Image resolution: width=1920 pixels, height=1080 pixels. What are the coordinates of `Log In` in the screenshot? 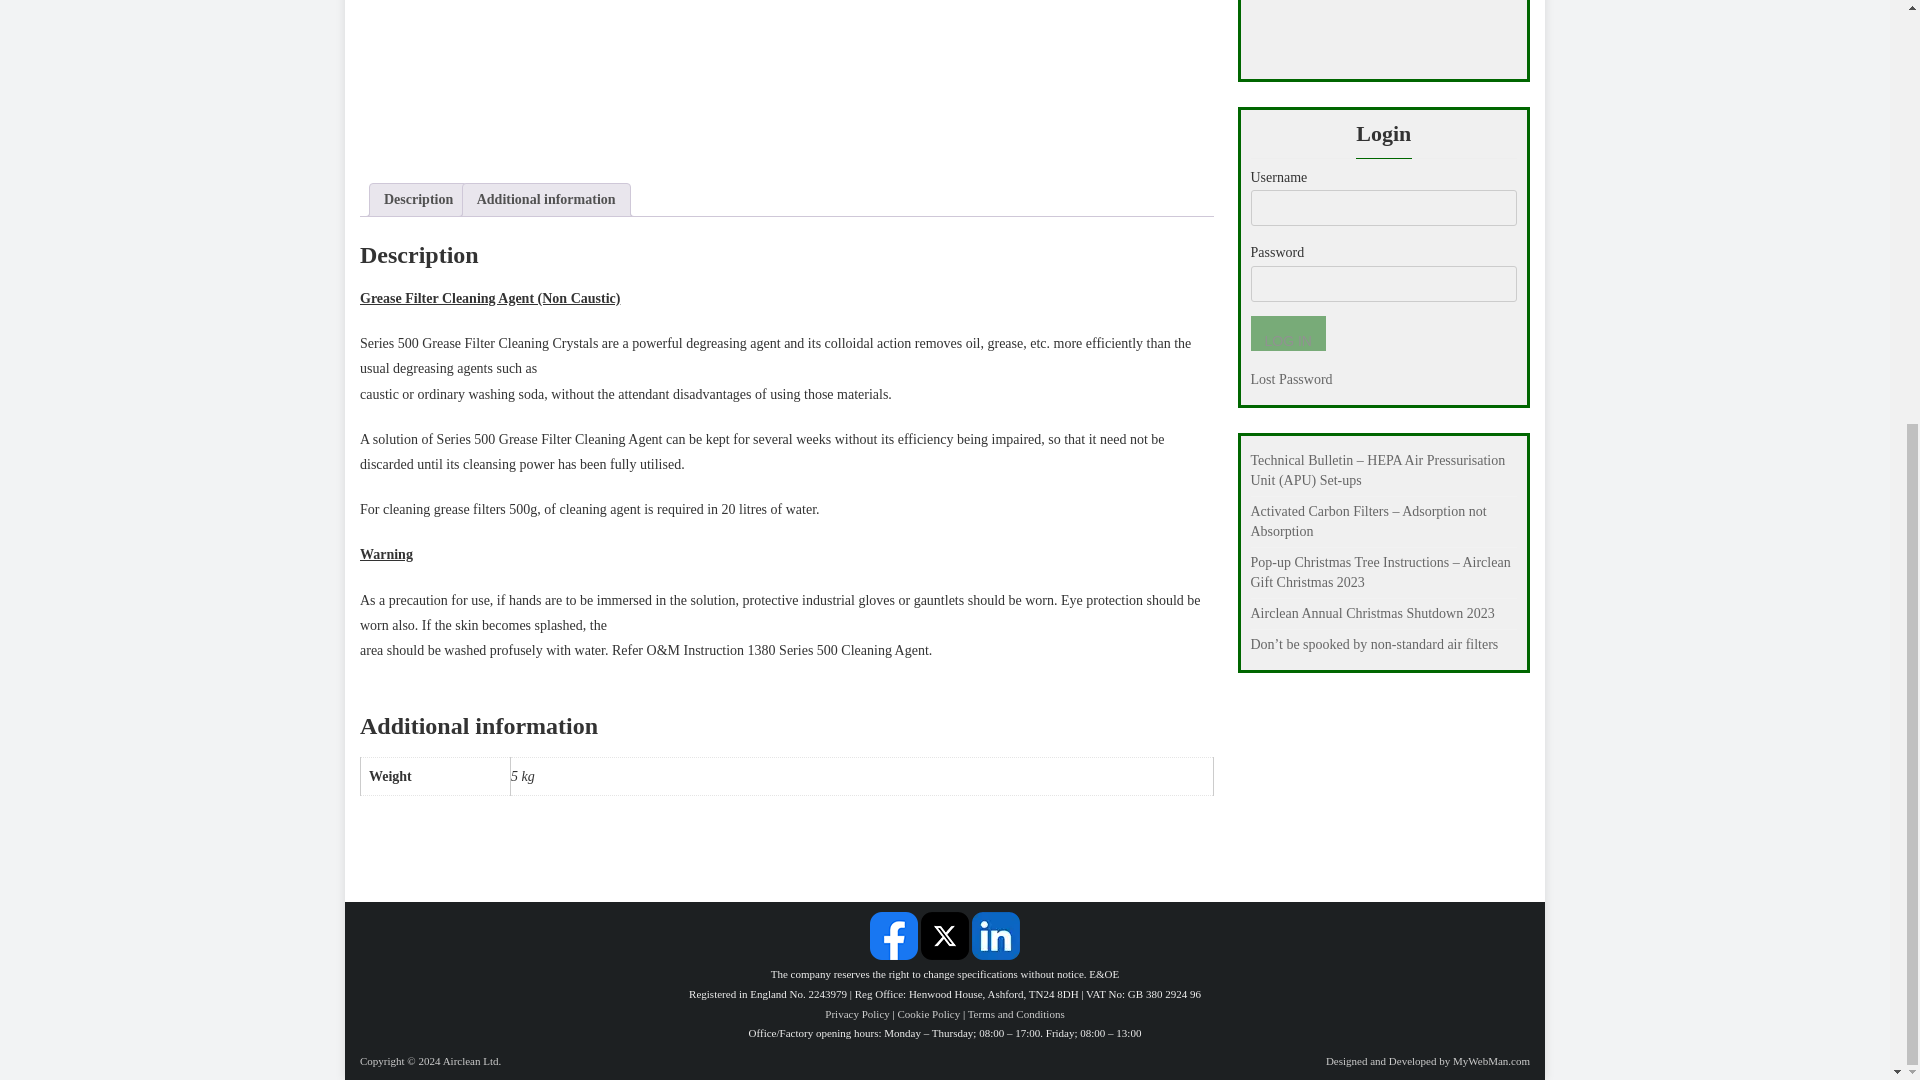 It's located at (1286, 334).